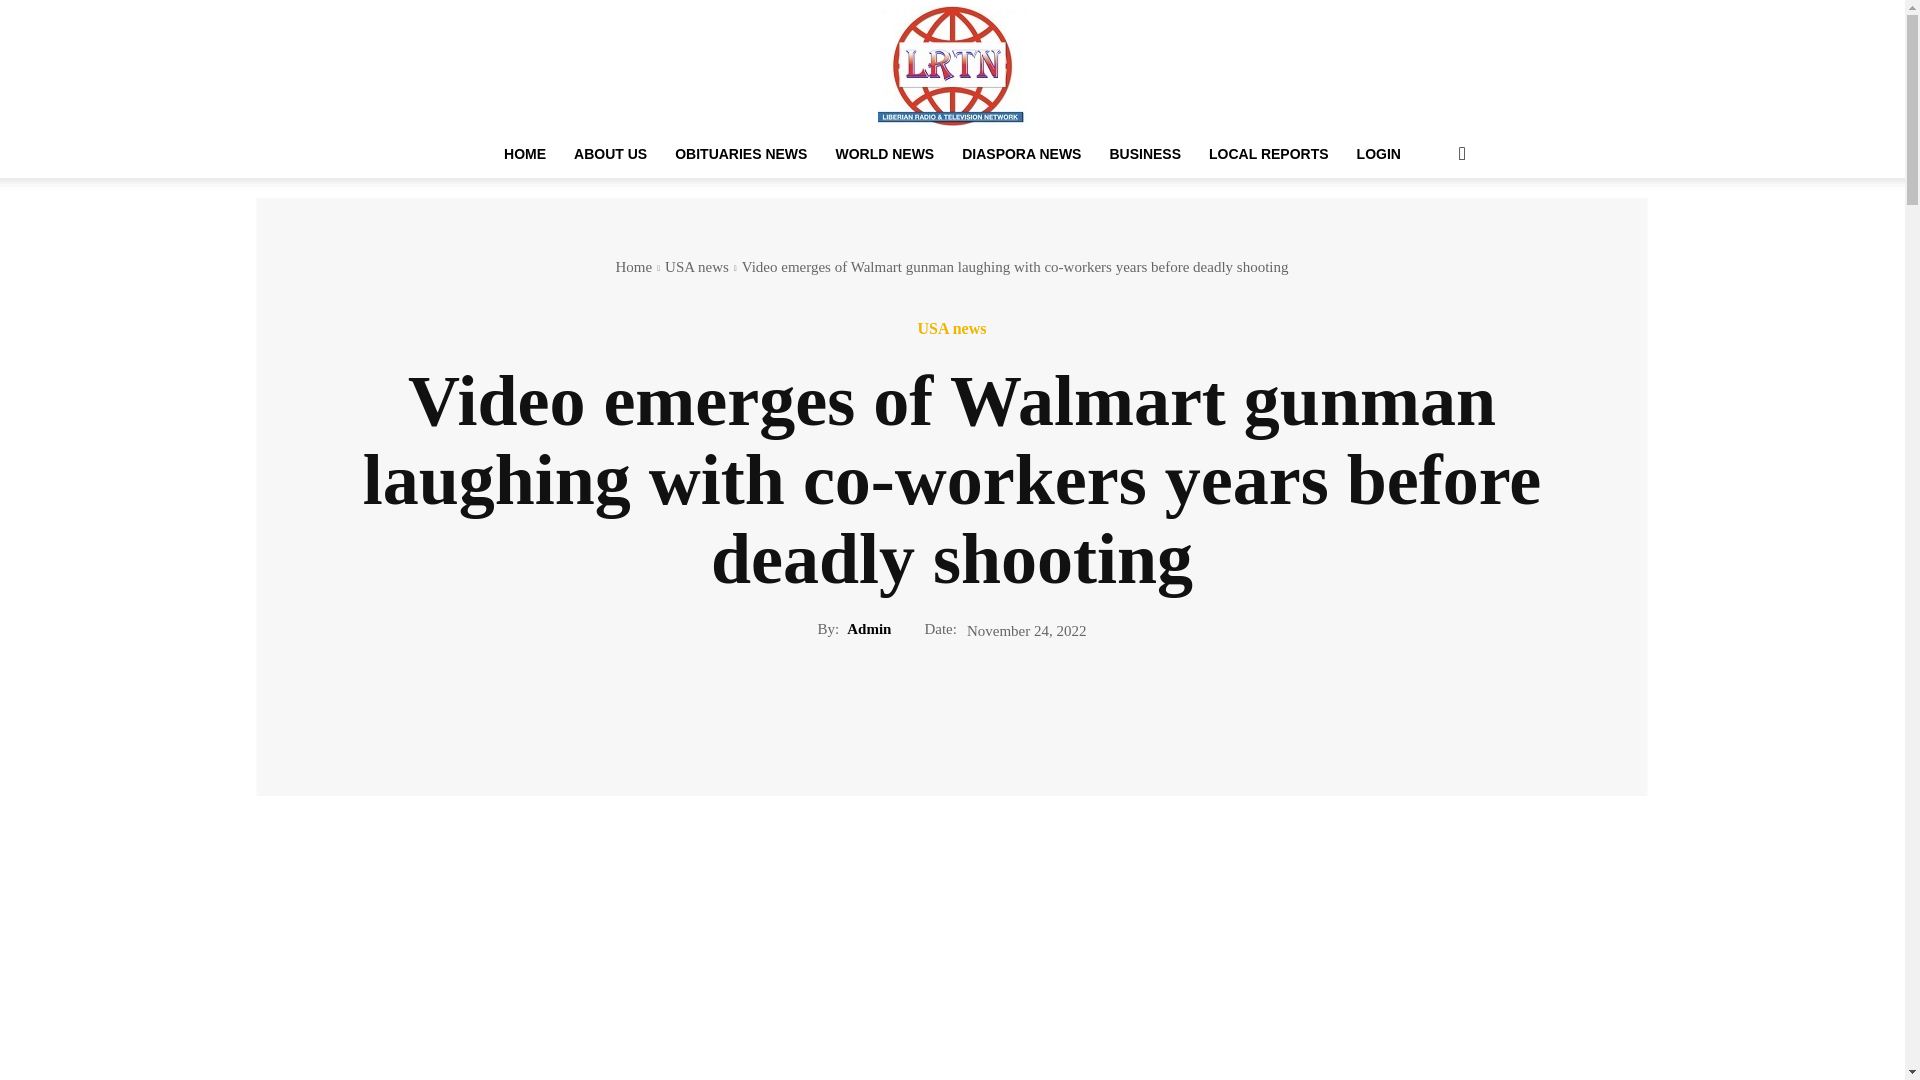  Describe the element at coordinates (1021, 154) in the screenshot. I see `DIASPORA NEWS` at that location.